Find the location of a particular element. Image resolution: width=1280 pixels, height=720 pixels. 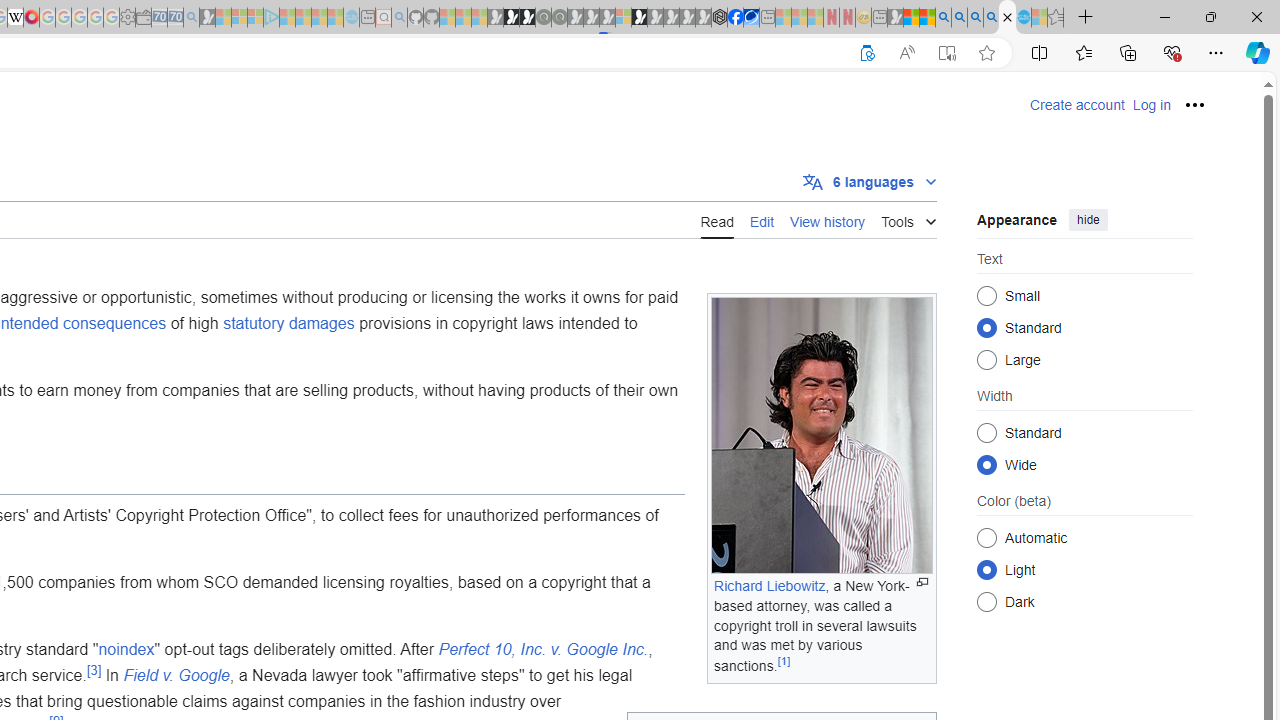

View history is located at coordinates (828, 220).